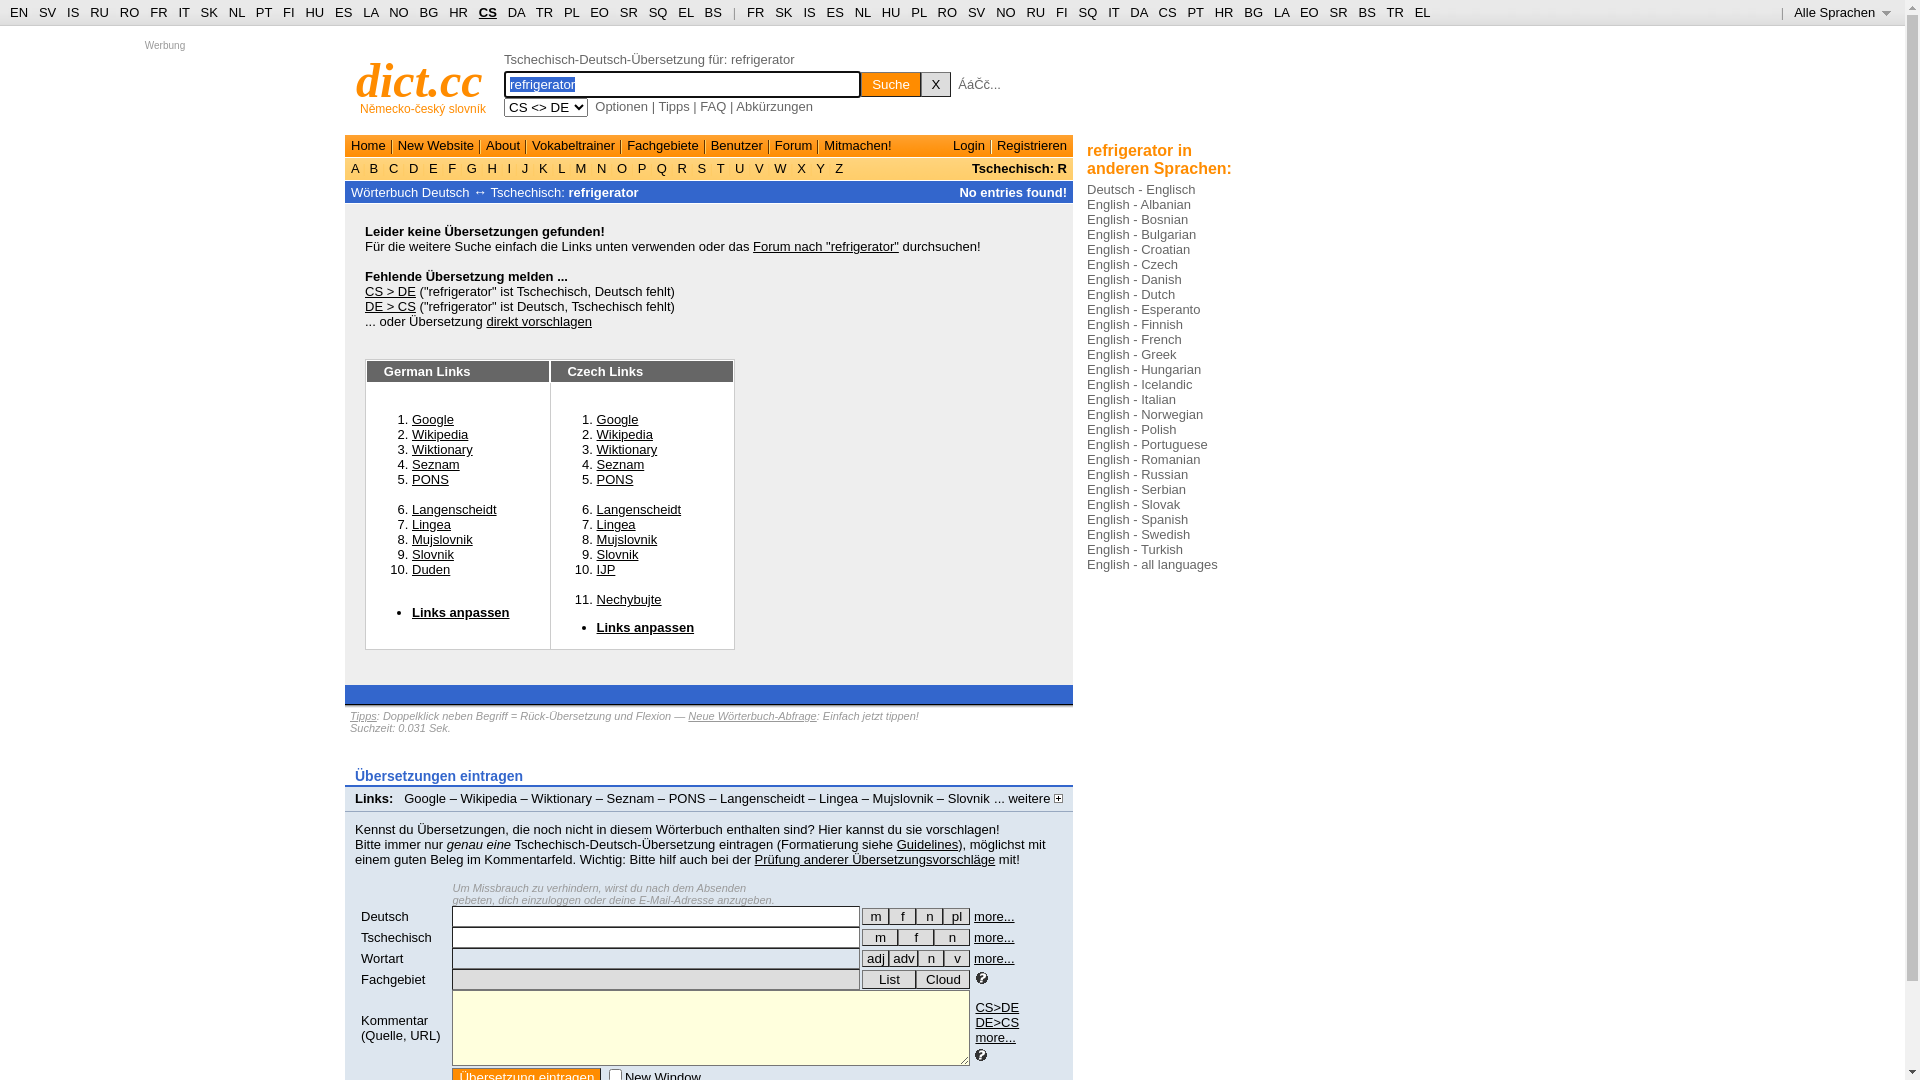 The width and height of the screenshot is (1920, 1080). Describe the element at coordinates (431, 570) in the screenshot. I see `Duden` at that location.